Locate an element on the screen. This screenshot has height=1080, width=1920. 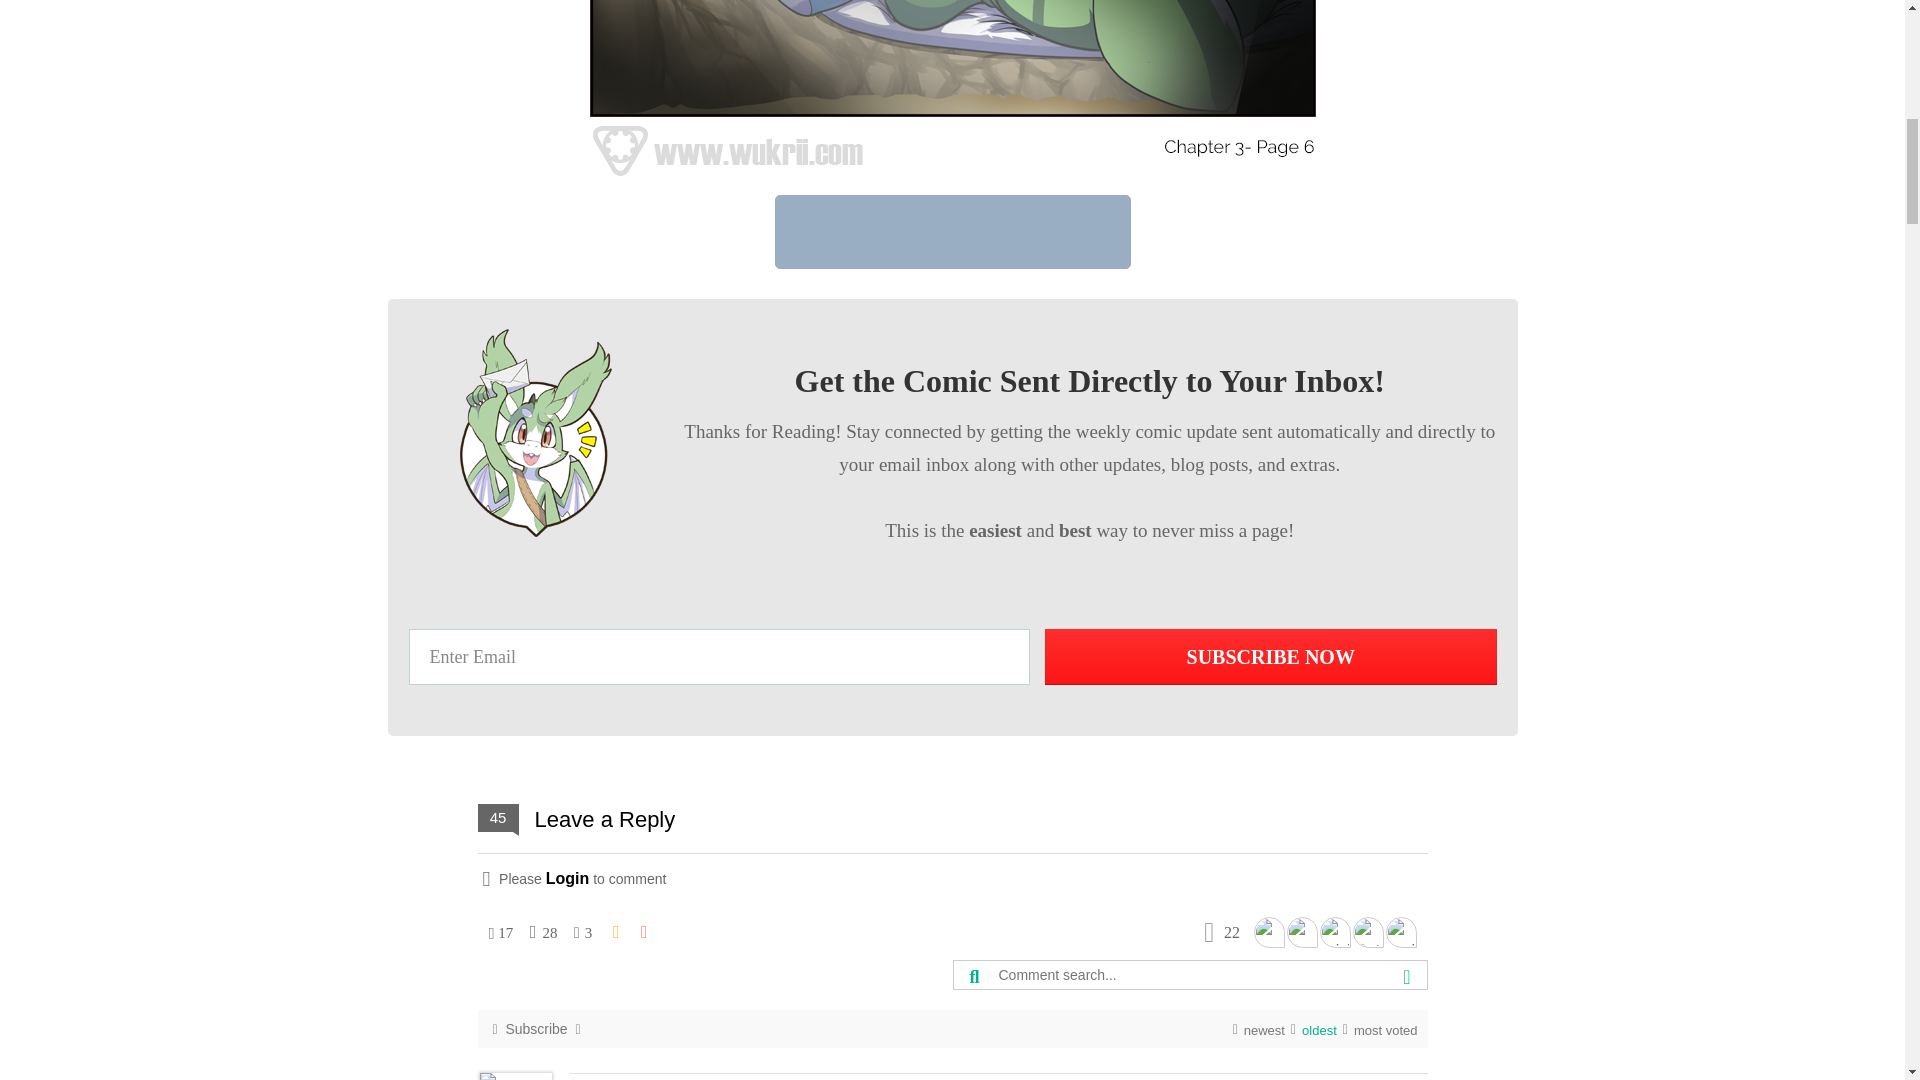
SUBSCRIBE NOW is located at coordinates (1270, 656).